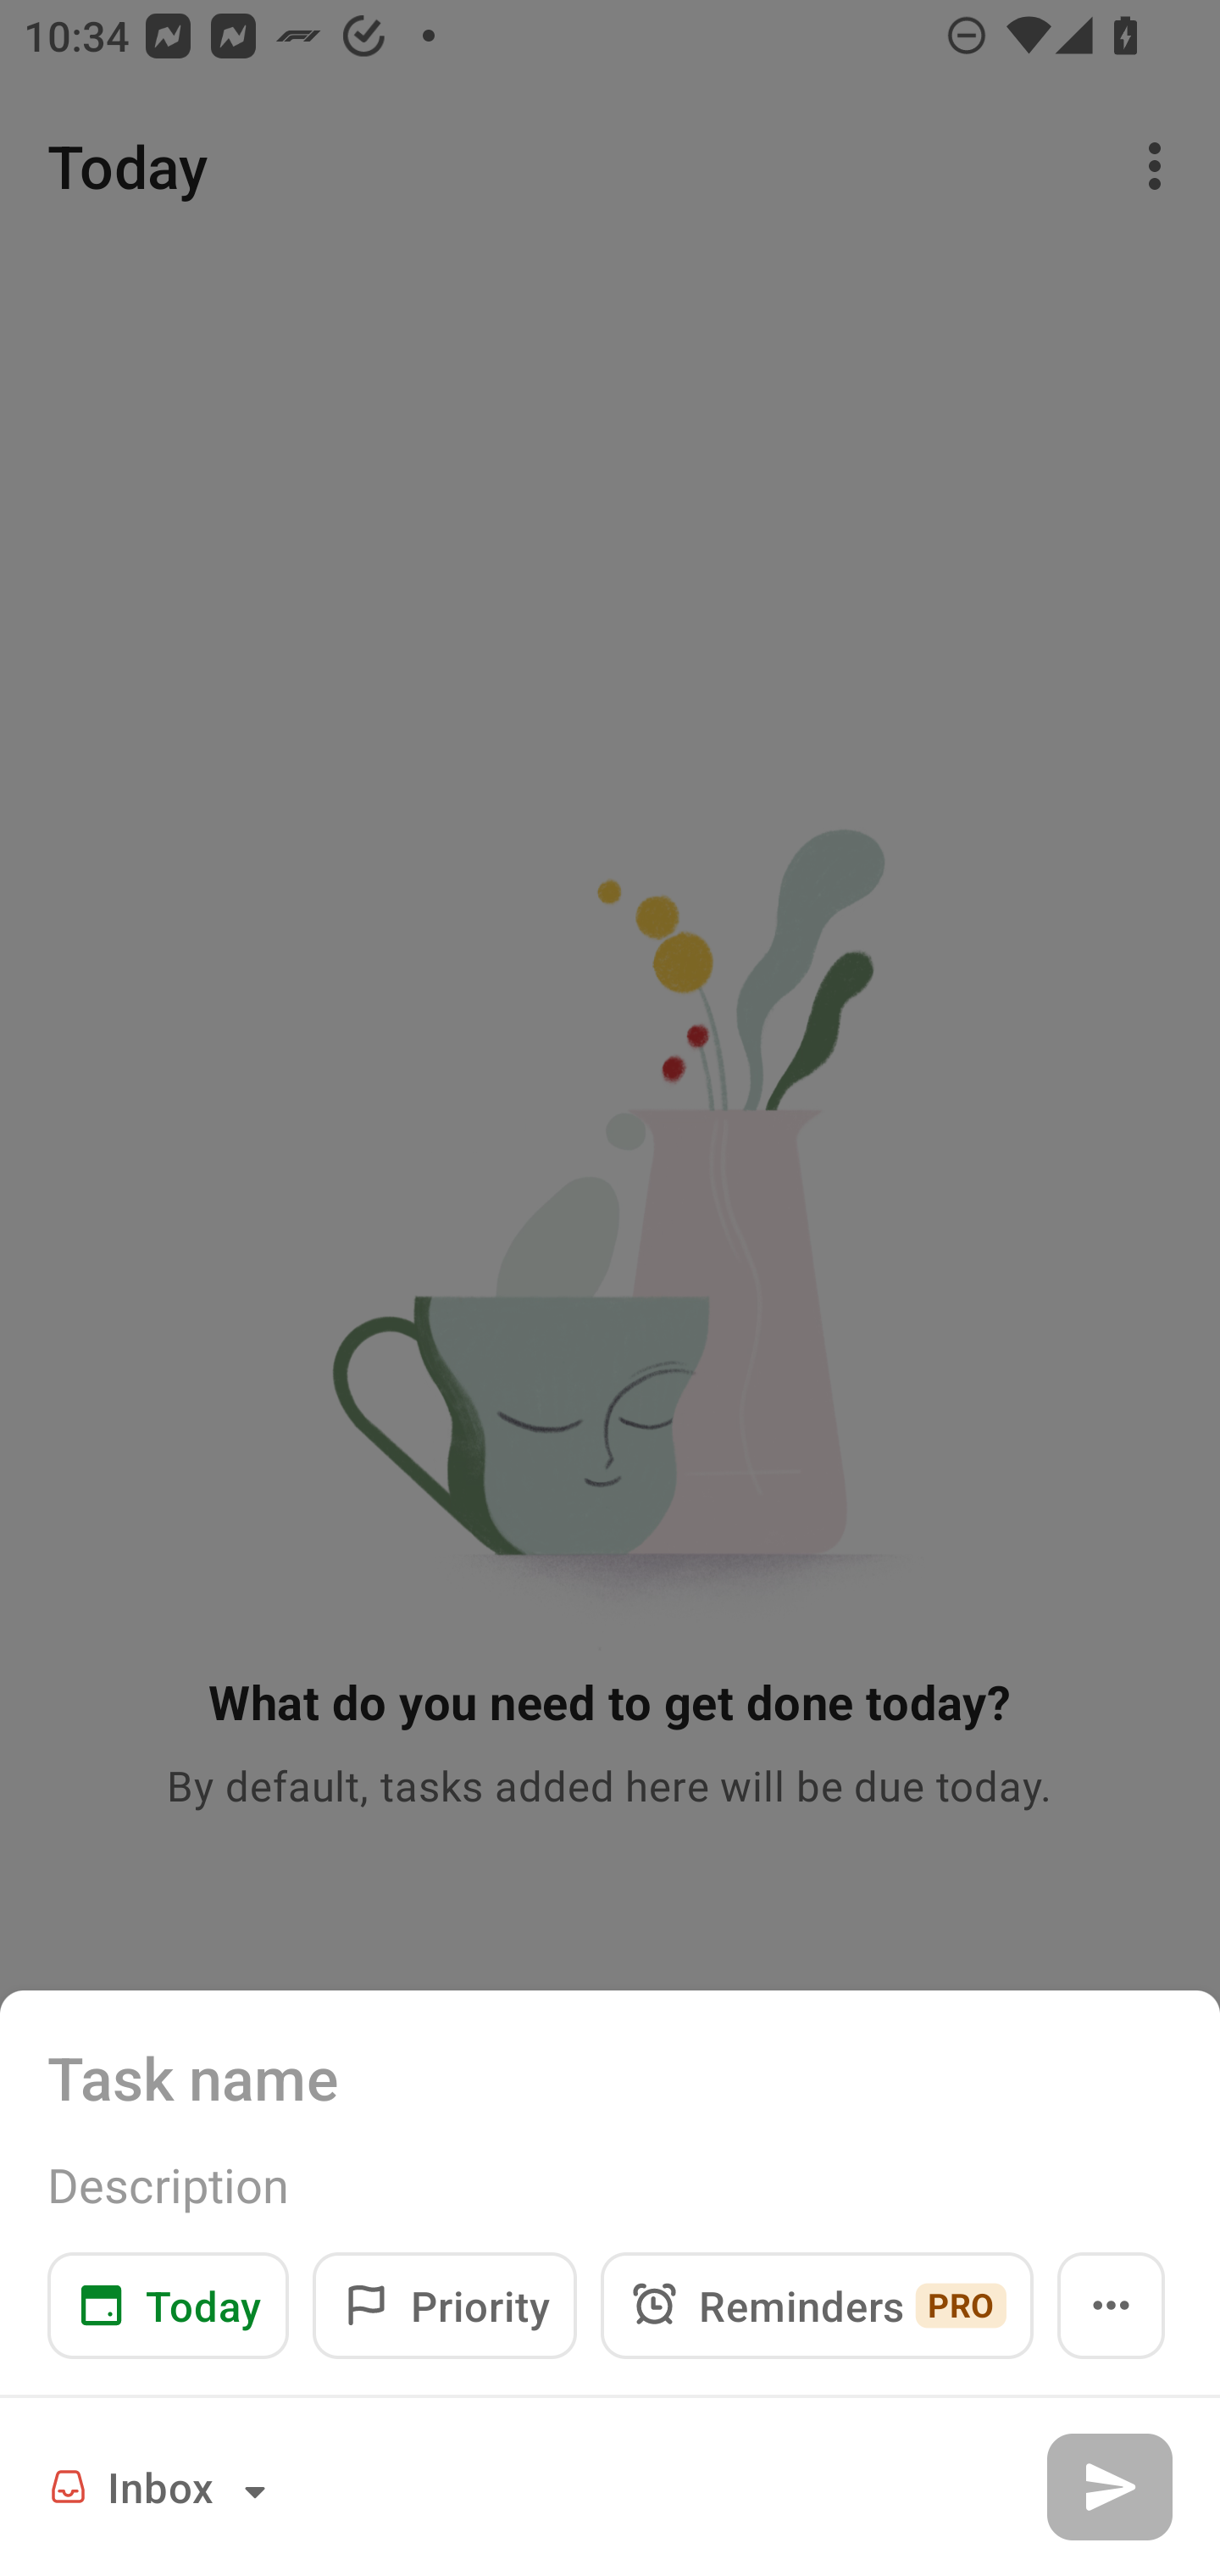 The height and width of the screenshot is (2576, 1220). I want to click on Open menu, so click(1112, 2305).